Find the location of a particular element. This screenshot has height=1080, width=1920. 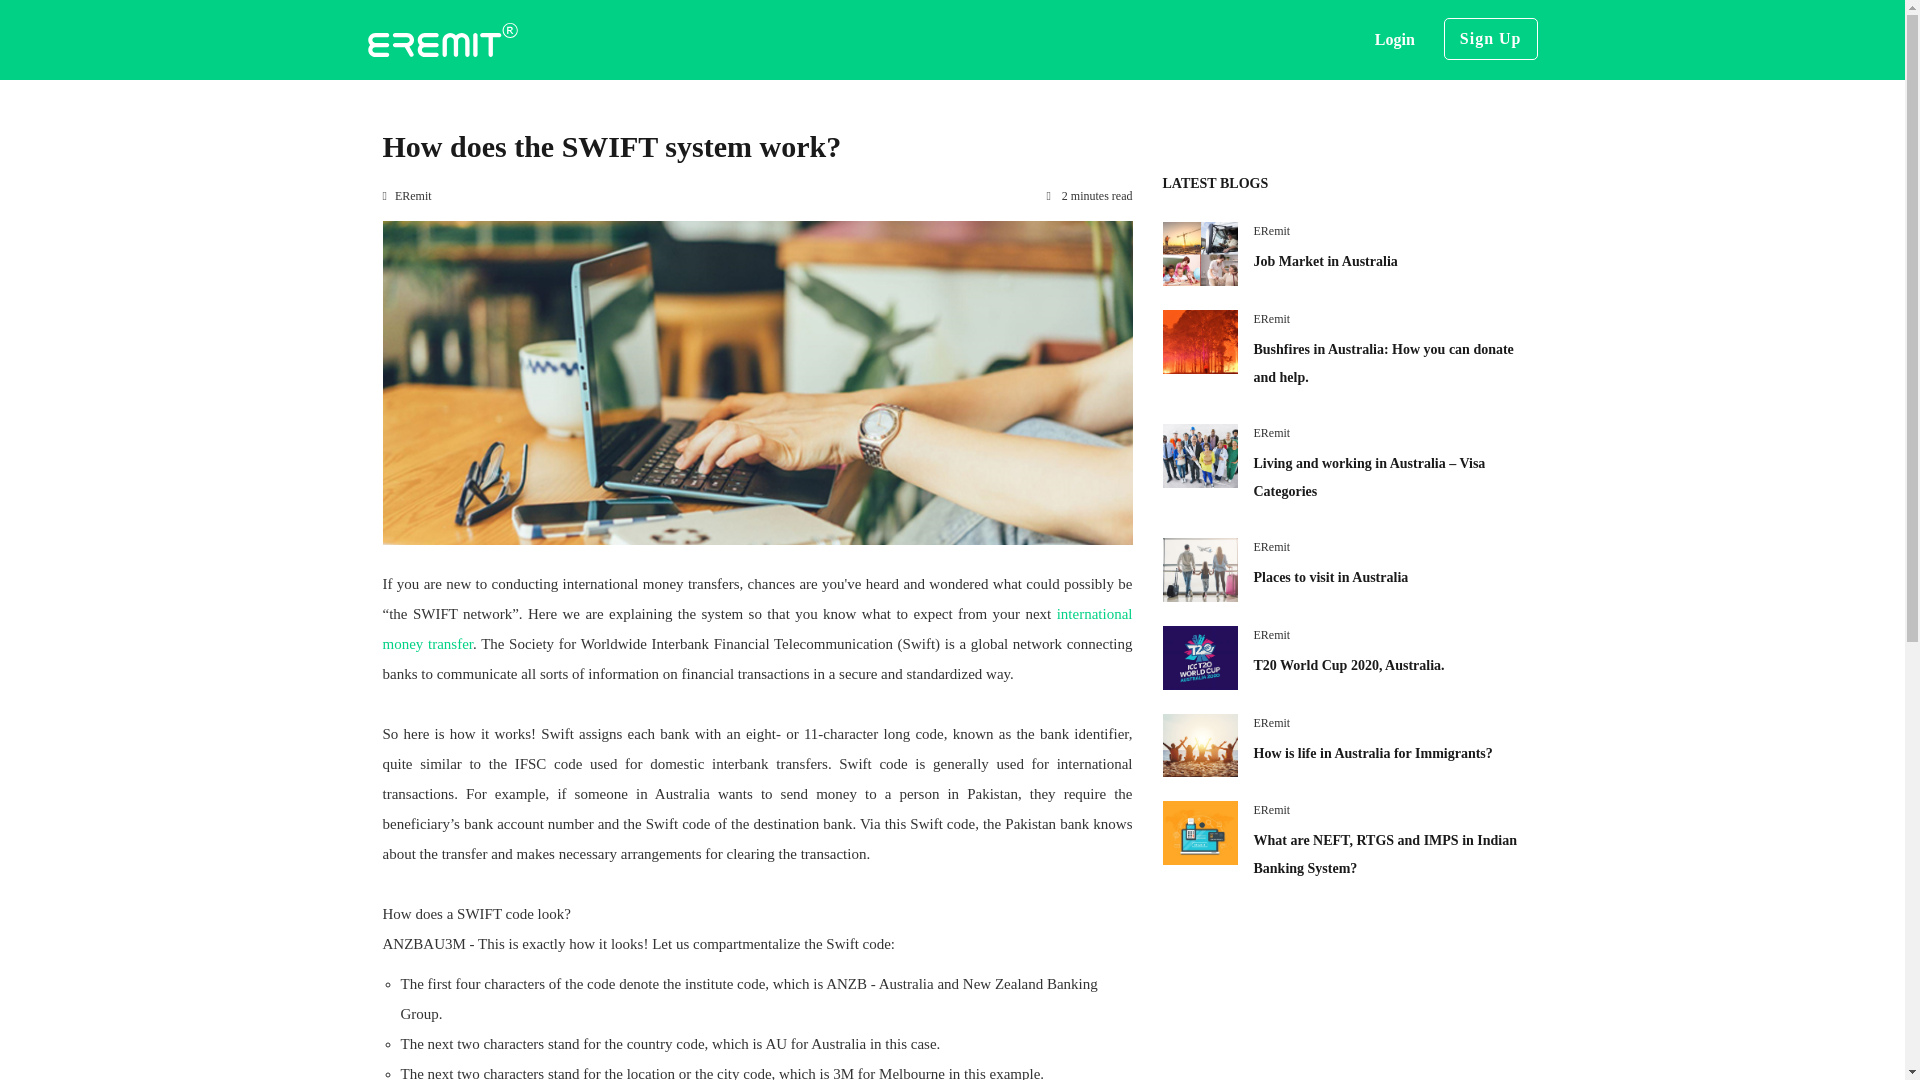

Job Market in Australia is located at coordinates (1325, 260).